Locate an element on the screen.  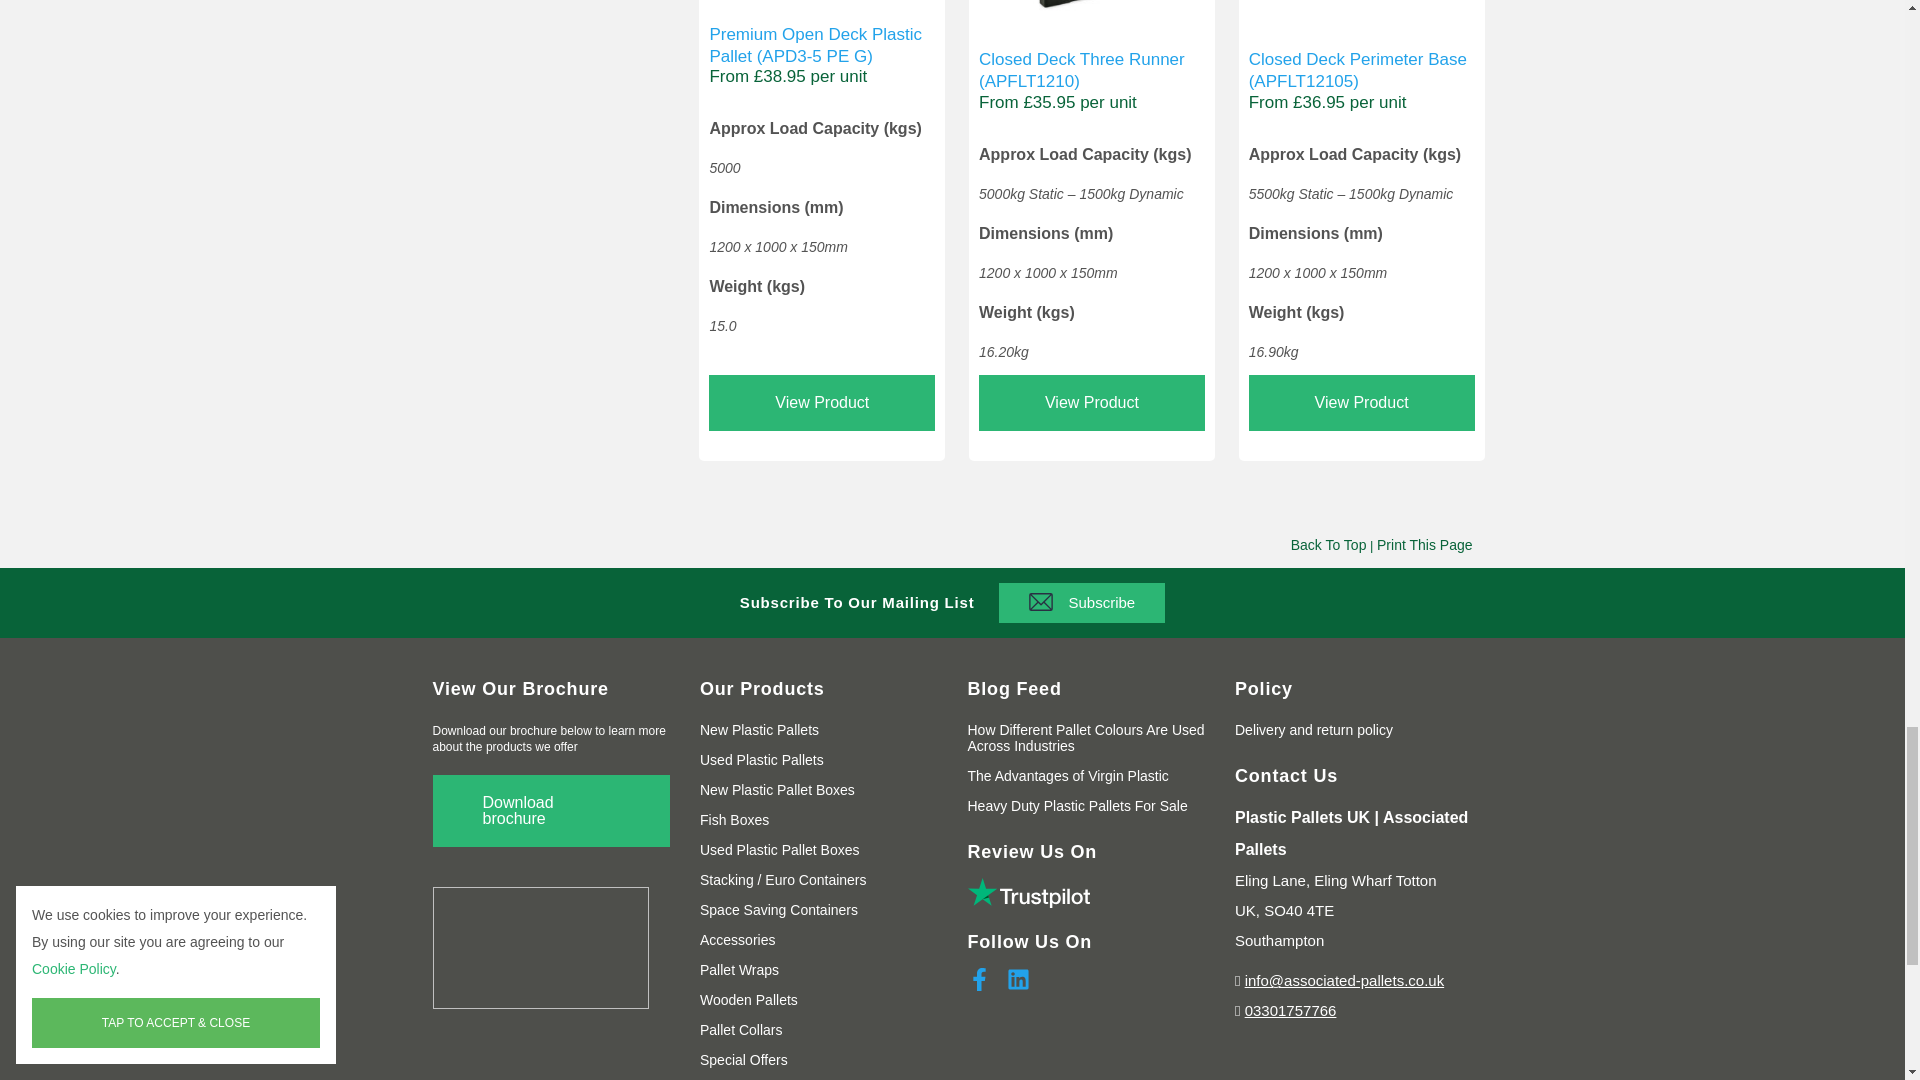
Look How Different Pallet Colours Are Used Across Industries is located at coordinates (1086, 738).